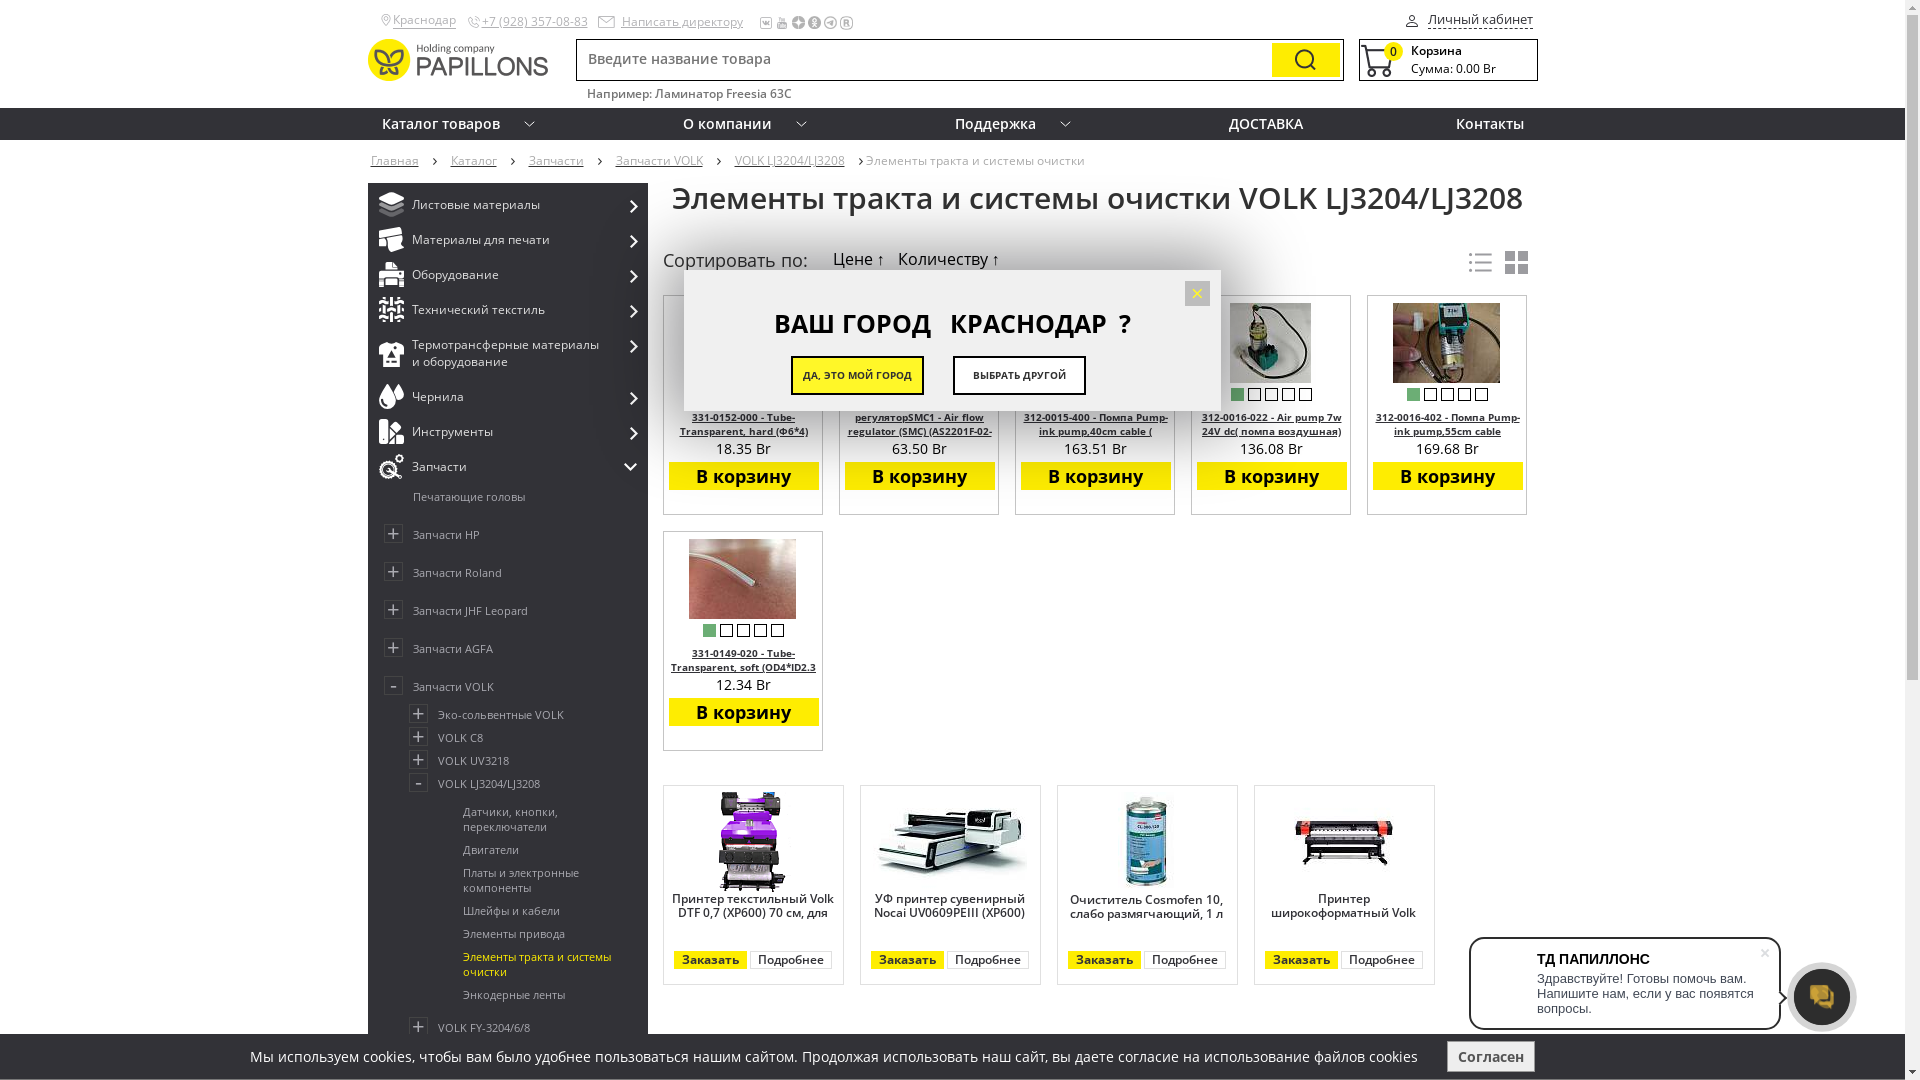 Image resolution: width=1920 pixels, height=1080 pixels. What do you see at coordinates (791, 161) in the screenshot?
I see `VOLK LJ3204/LJ3208` at bounding box center [791, 161].